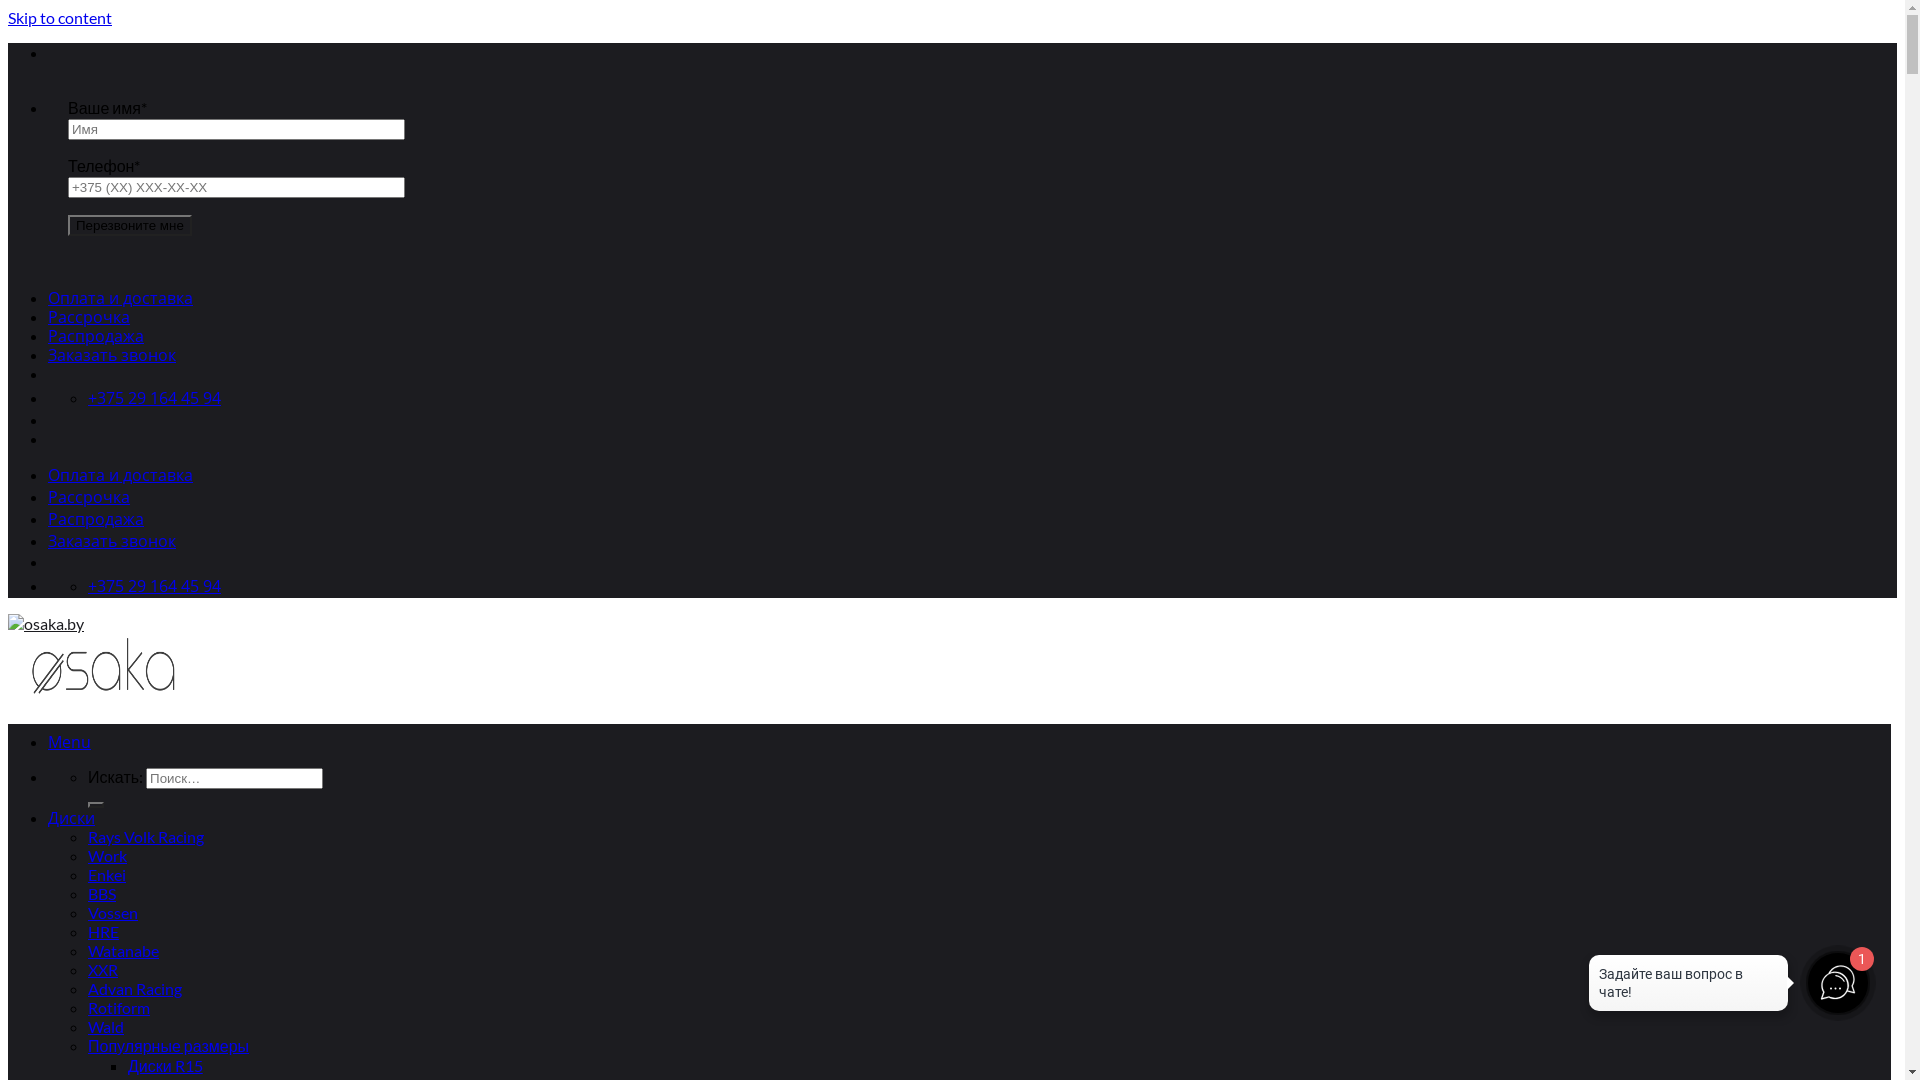  Describe the element at coordinates (119, 1008) in the screenshot. I see `Rotiform` at that location.